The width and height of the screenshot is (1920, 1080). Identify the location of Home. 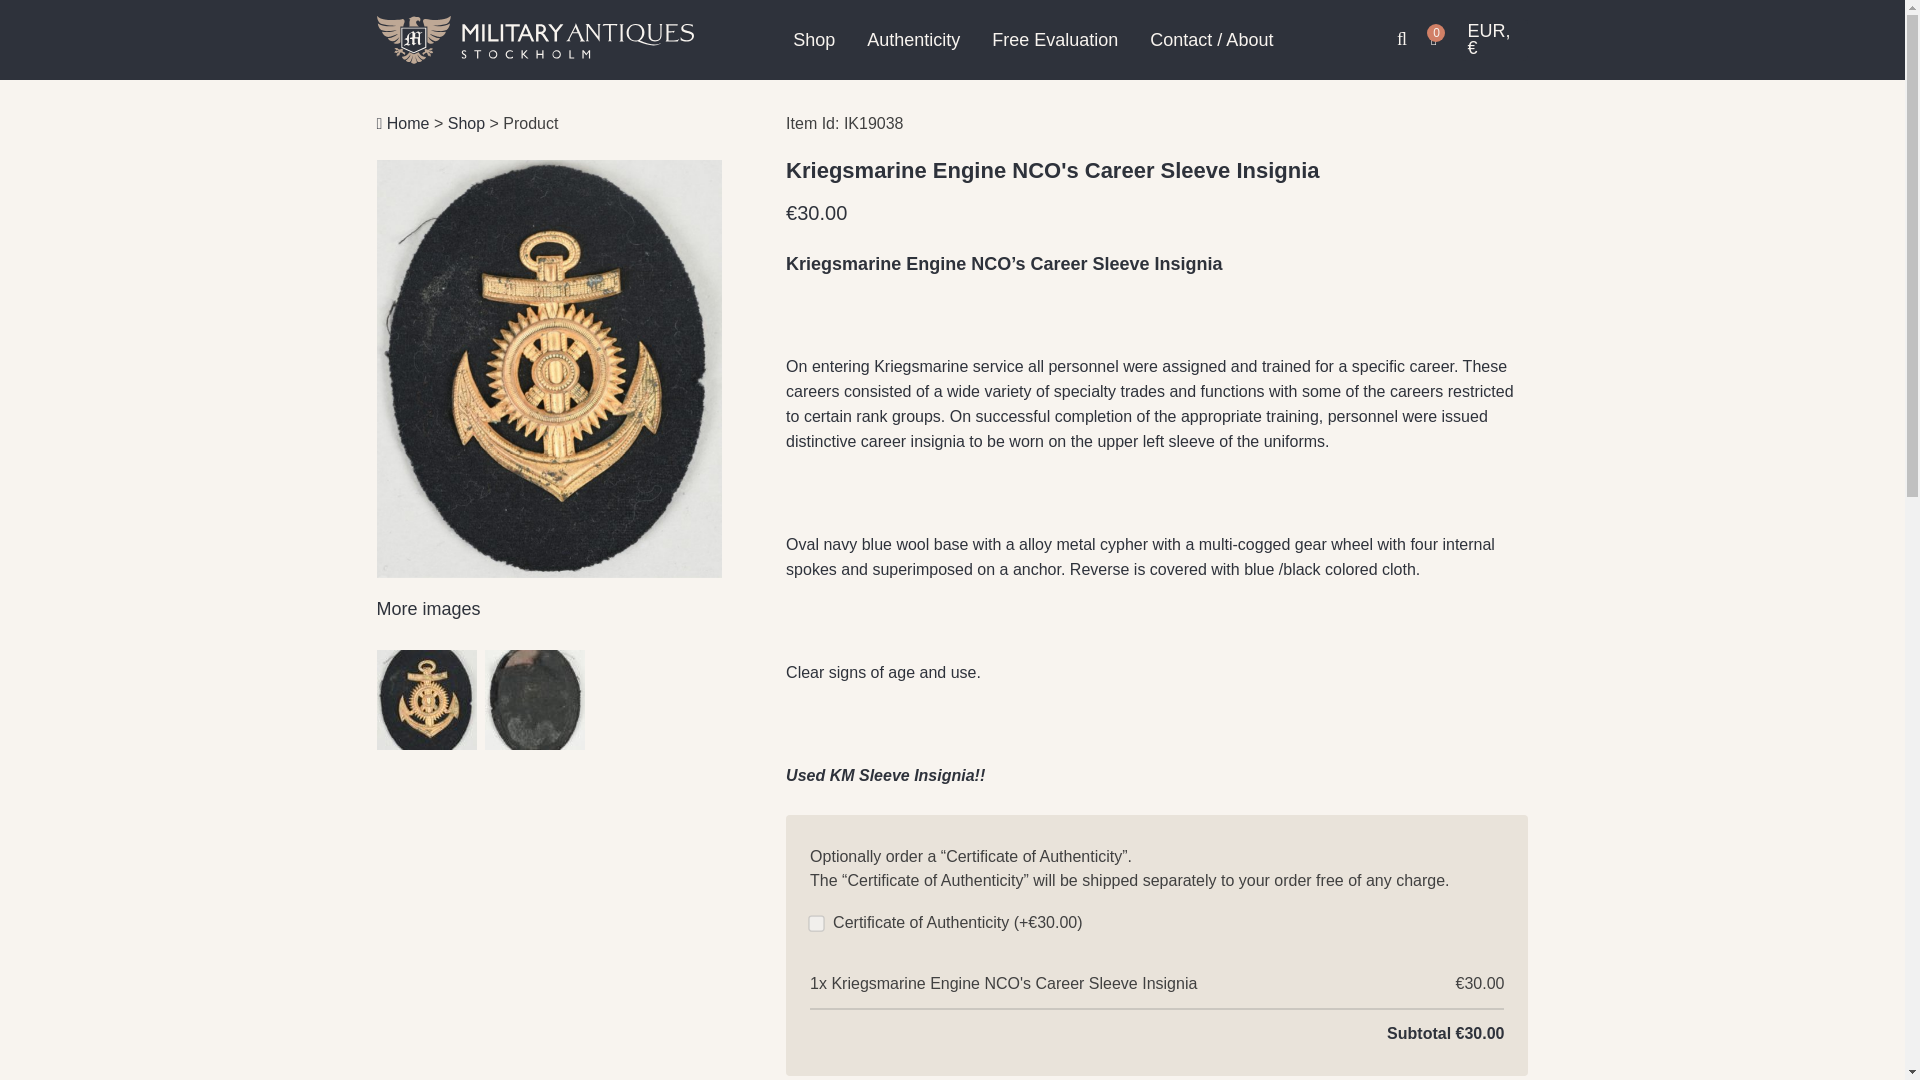
(402, 122).